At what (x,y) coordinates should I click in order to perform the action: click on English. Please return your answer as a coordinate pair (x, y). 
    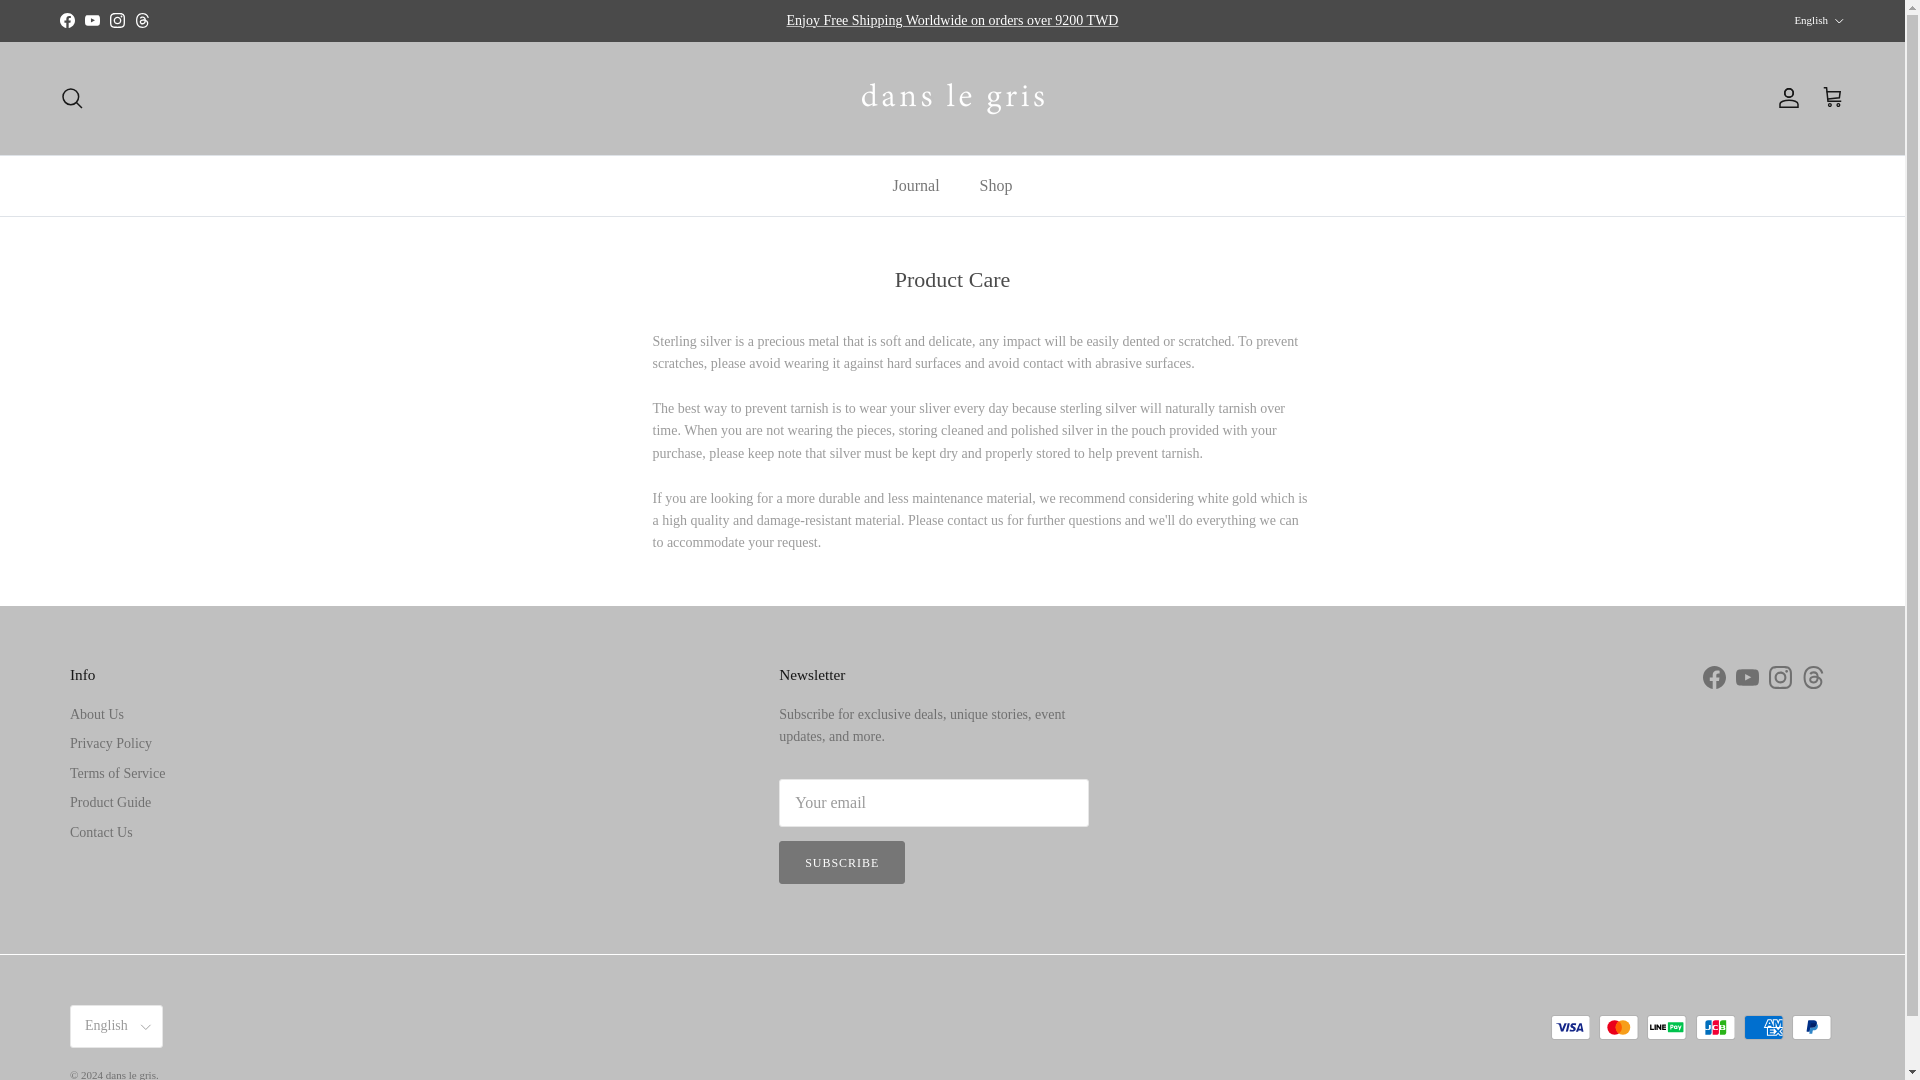
    Looking at the image, I should click on (1819, 20).